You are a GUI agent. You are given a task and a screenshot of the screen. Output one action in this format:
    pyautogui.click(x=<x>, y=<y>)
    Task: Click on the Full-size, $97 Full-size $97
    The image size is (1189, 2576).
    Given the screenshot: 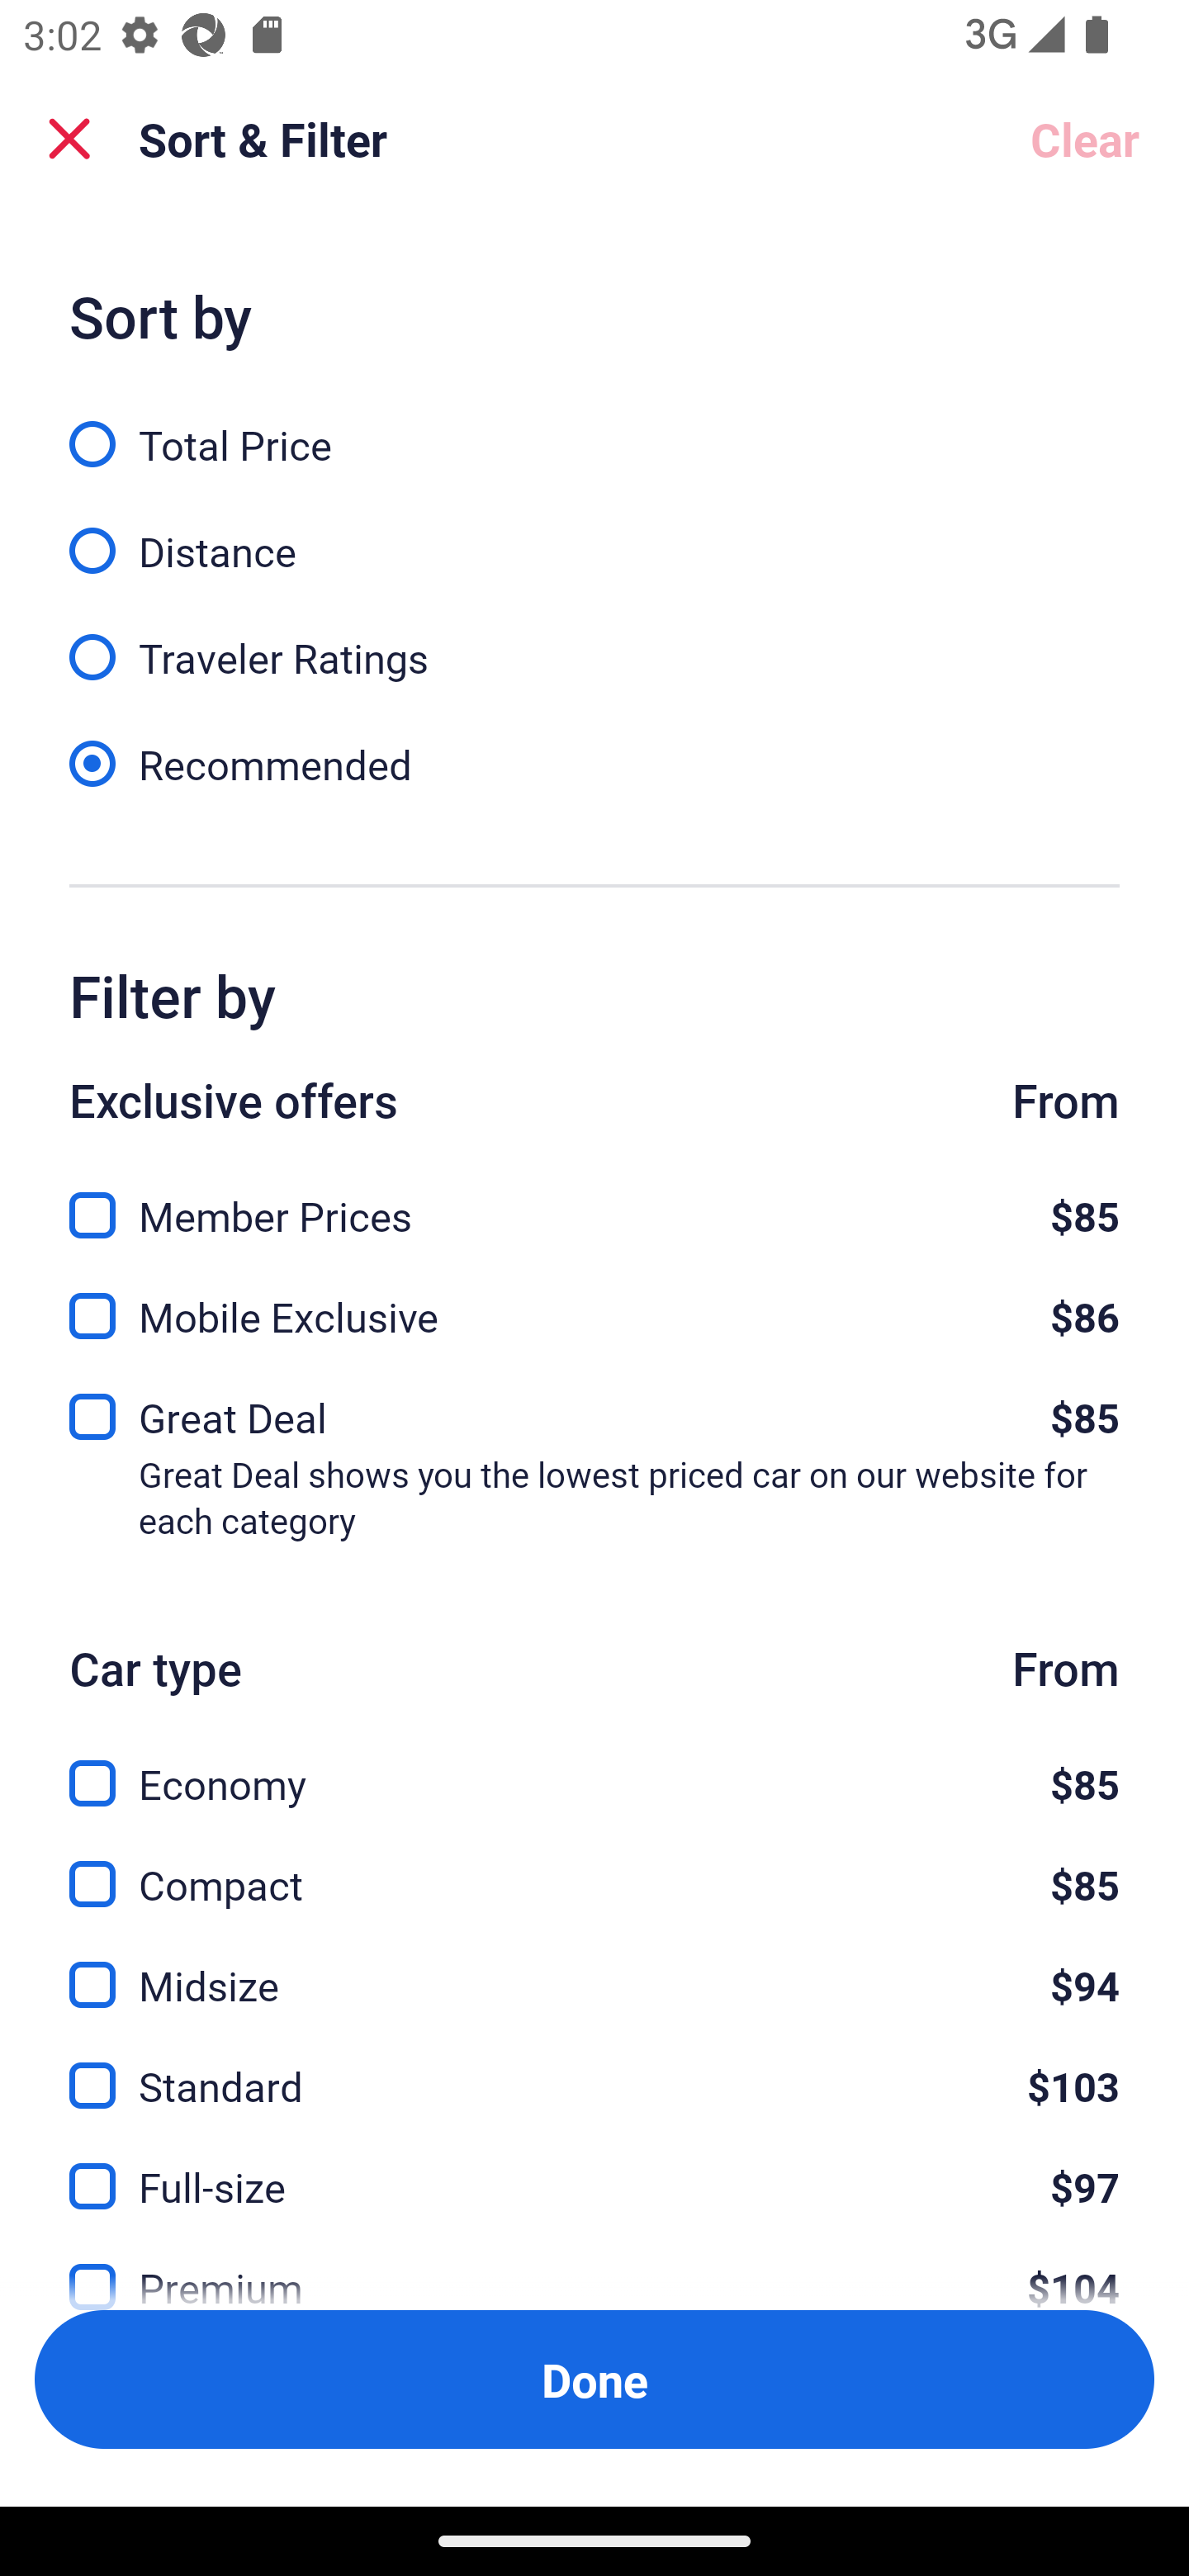 What is the action you would take?
    pyautogui.click(x=594, y=2167)
    